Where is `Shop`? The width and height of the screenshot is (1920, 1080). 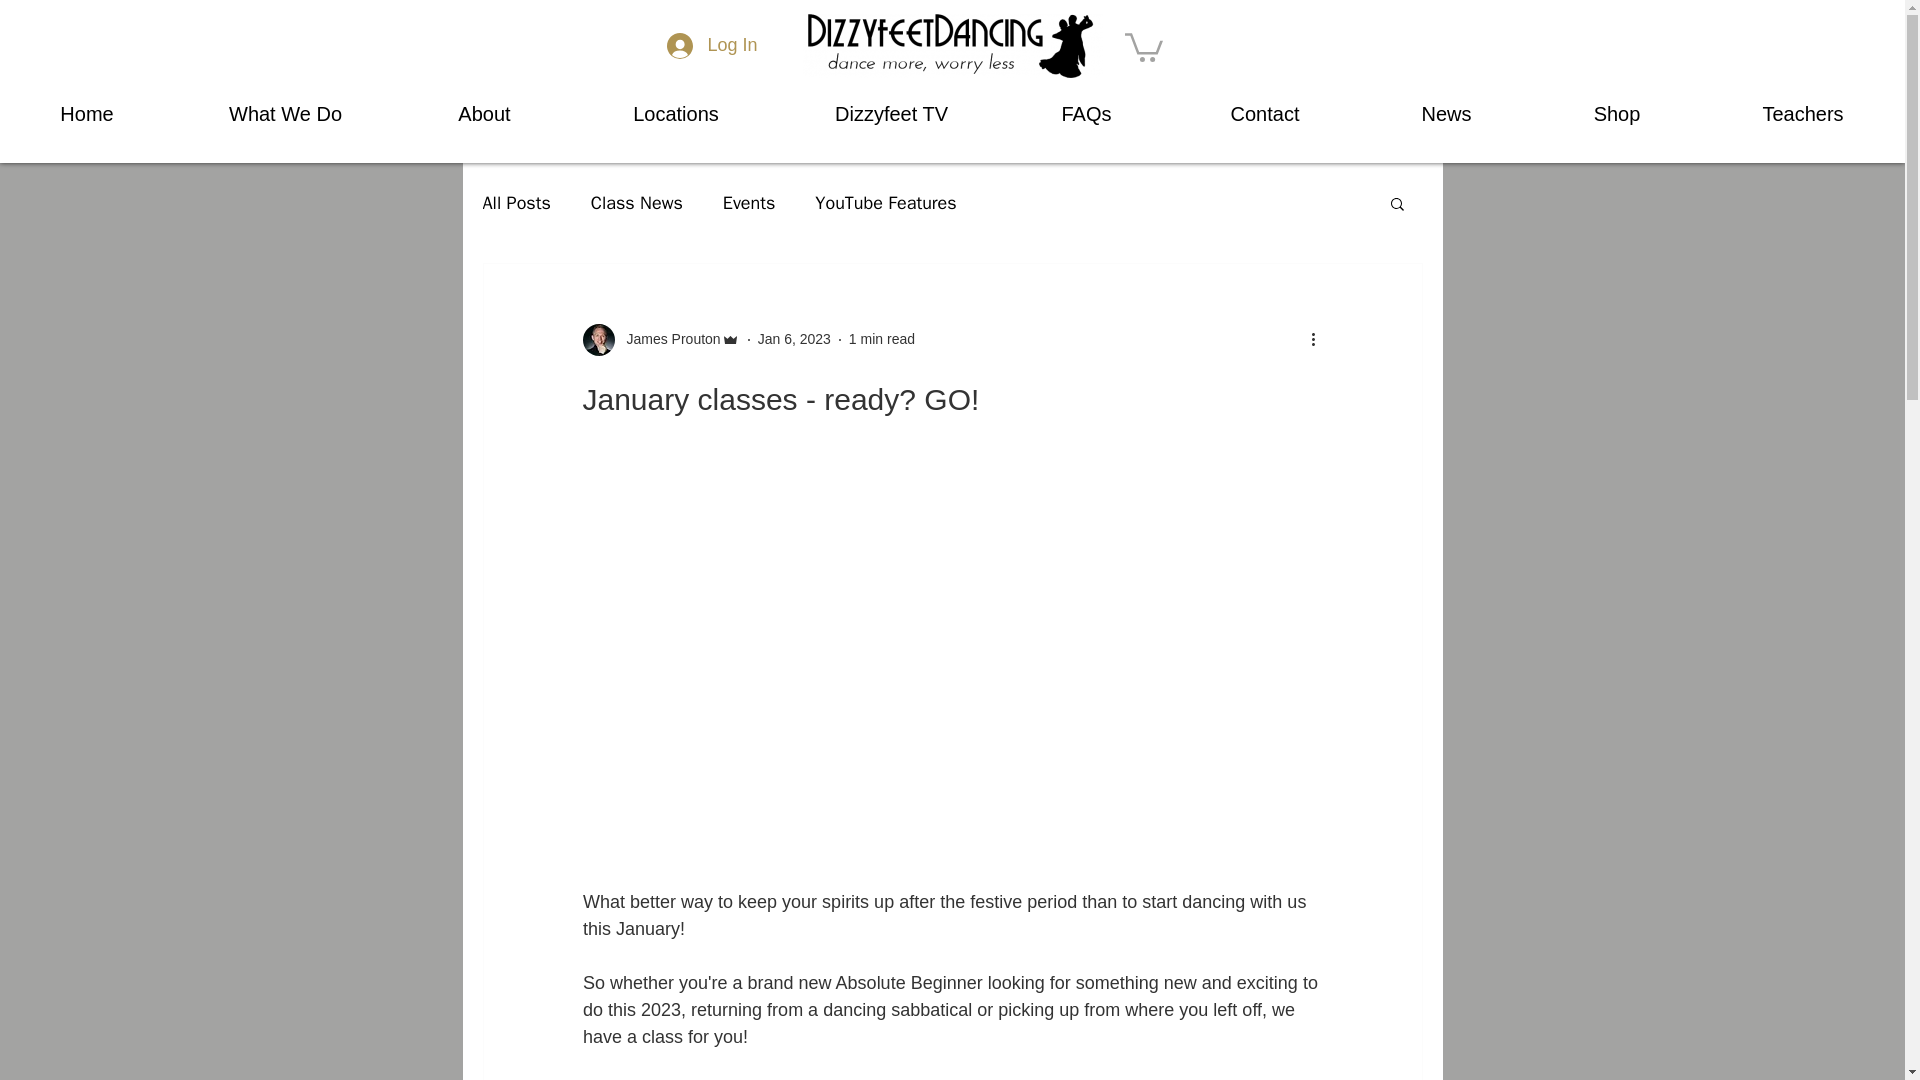 Shop is located at coordinates (1616, 114).